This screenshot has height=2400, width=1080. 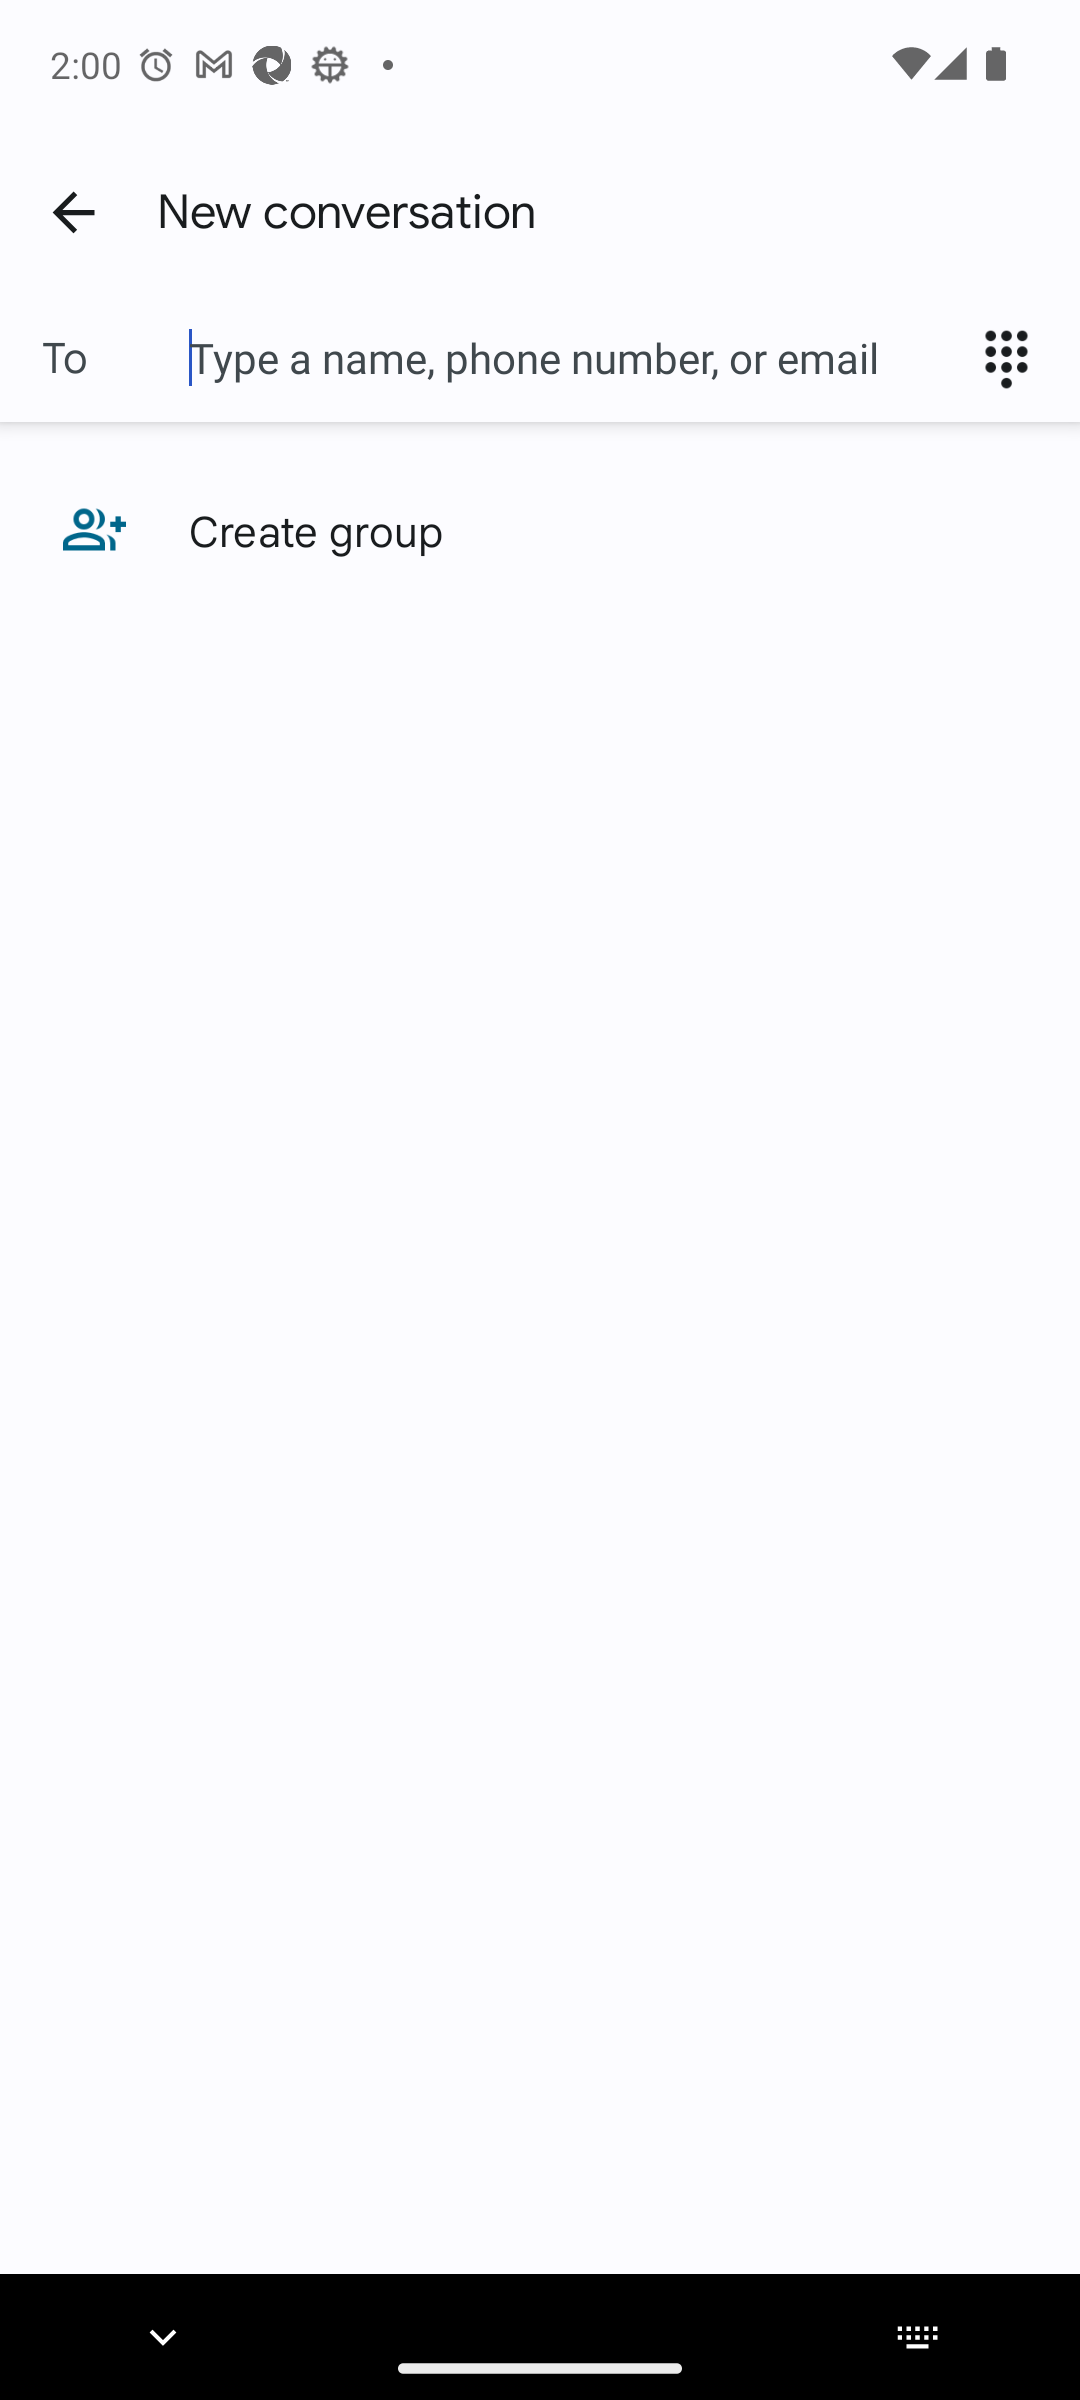 What do you see at coordinates (1016, 358) in the screenshot?
I see `Switch between entering text and numbers` at bounding box center [1016, 358].